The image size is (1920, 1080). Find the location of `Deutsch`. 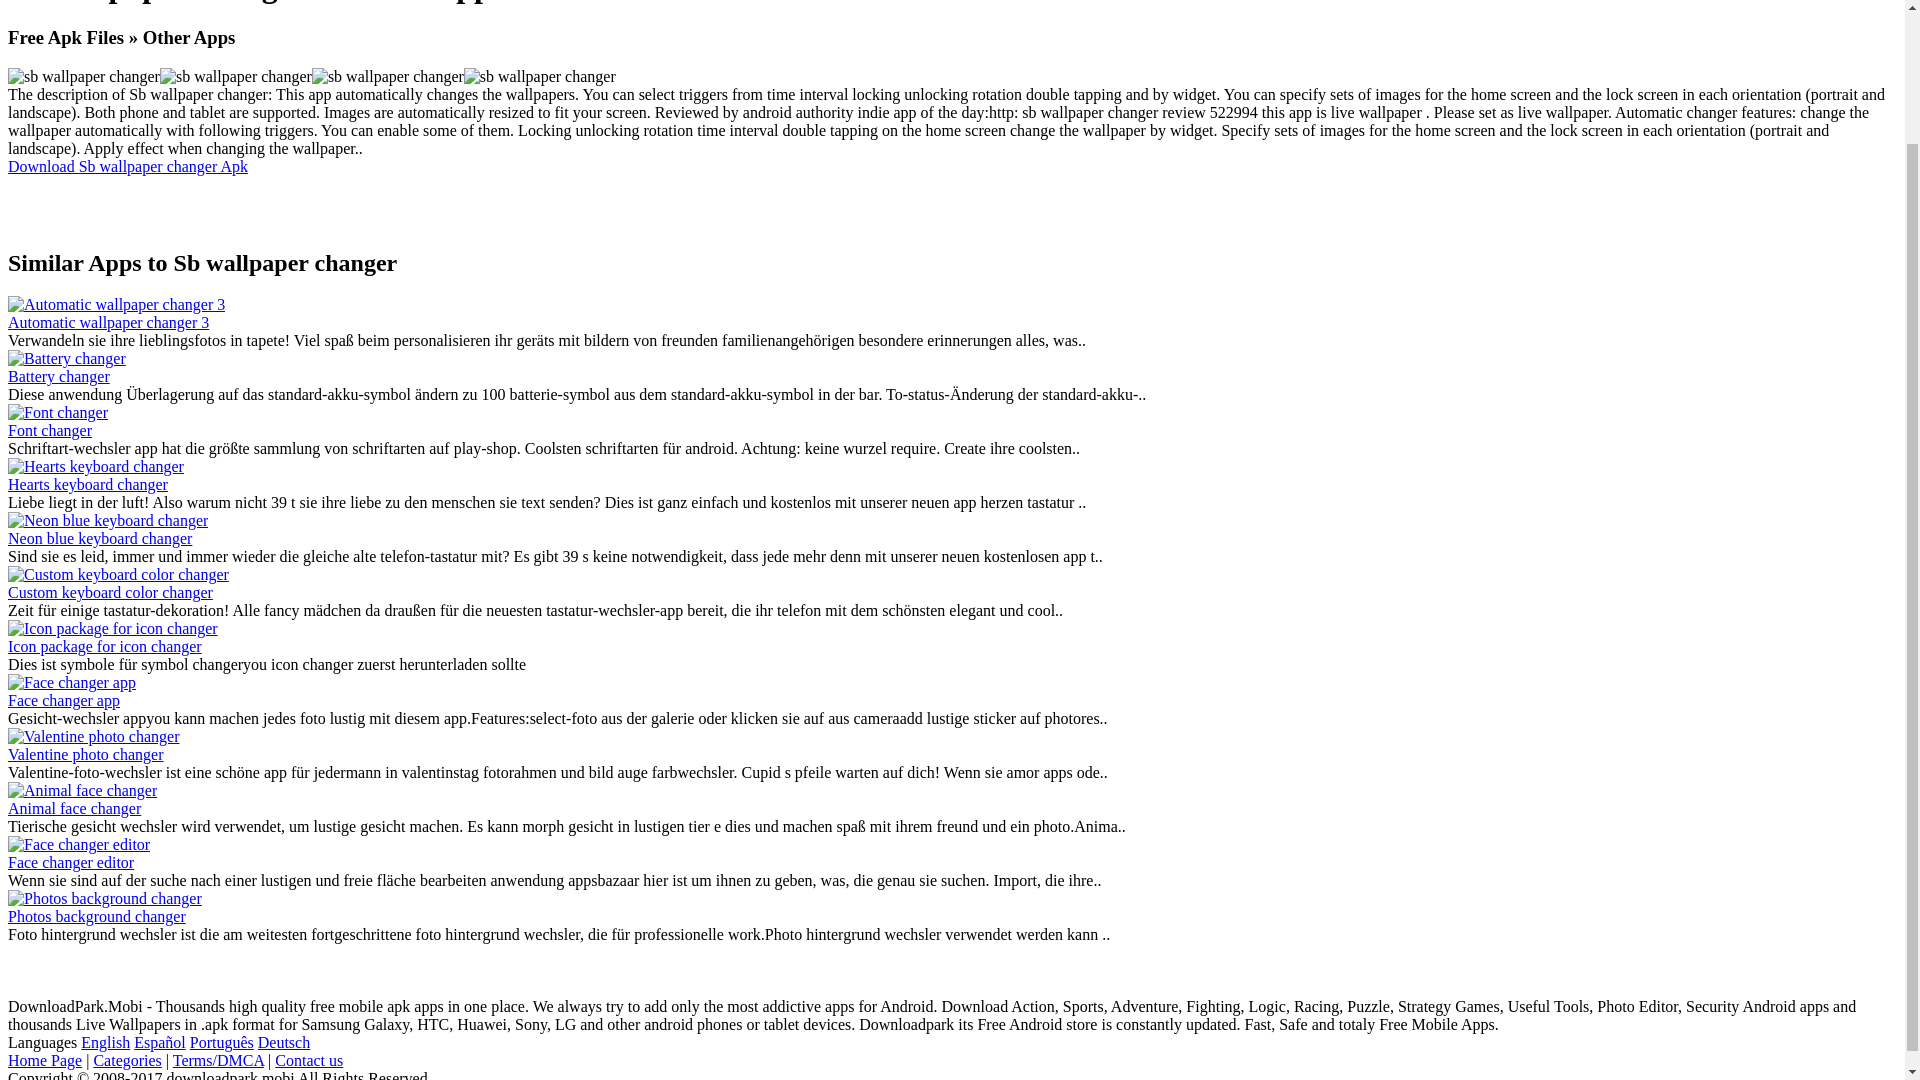

Deutsch is located at coordinates (283, 1042).